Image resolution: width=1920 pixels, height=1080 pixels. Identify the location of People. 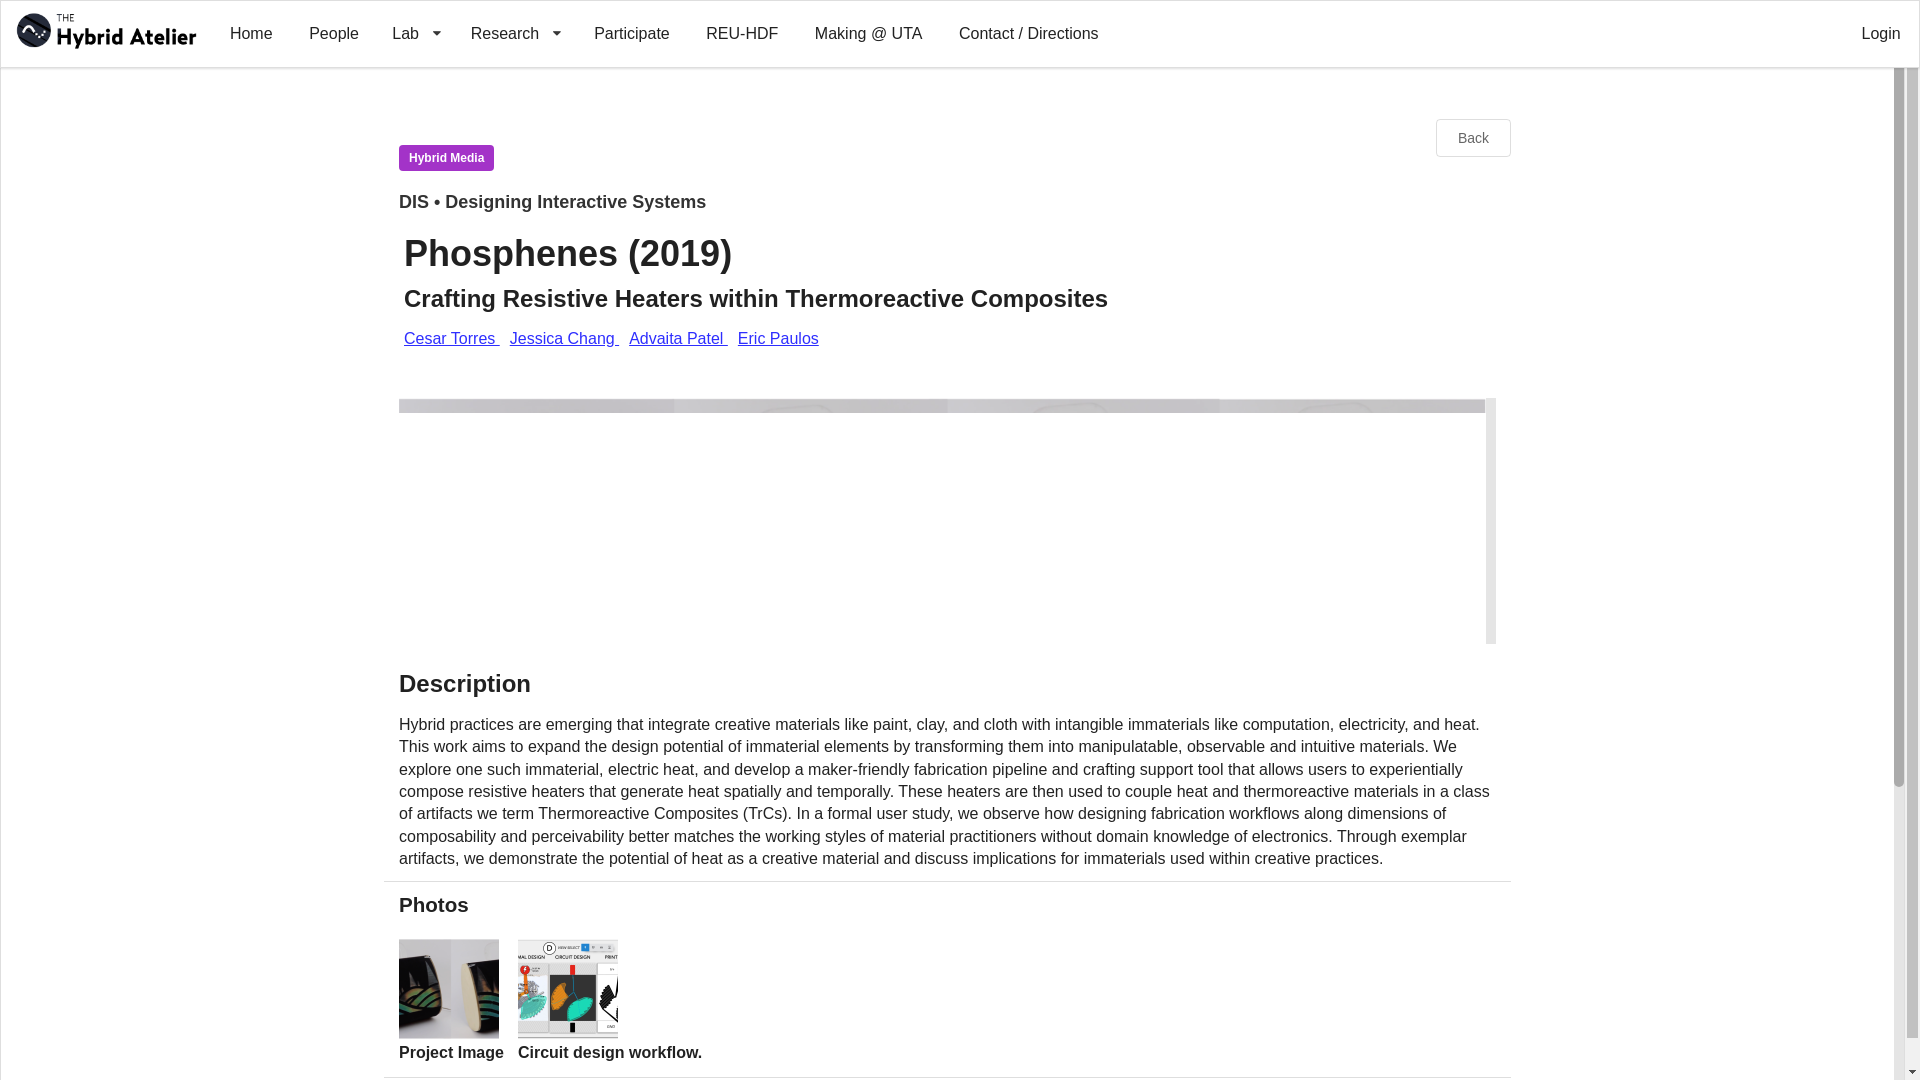
(334, 34).